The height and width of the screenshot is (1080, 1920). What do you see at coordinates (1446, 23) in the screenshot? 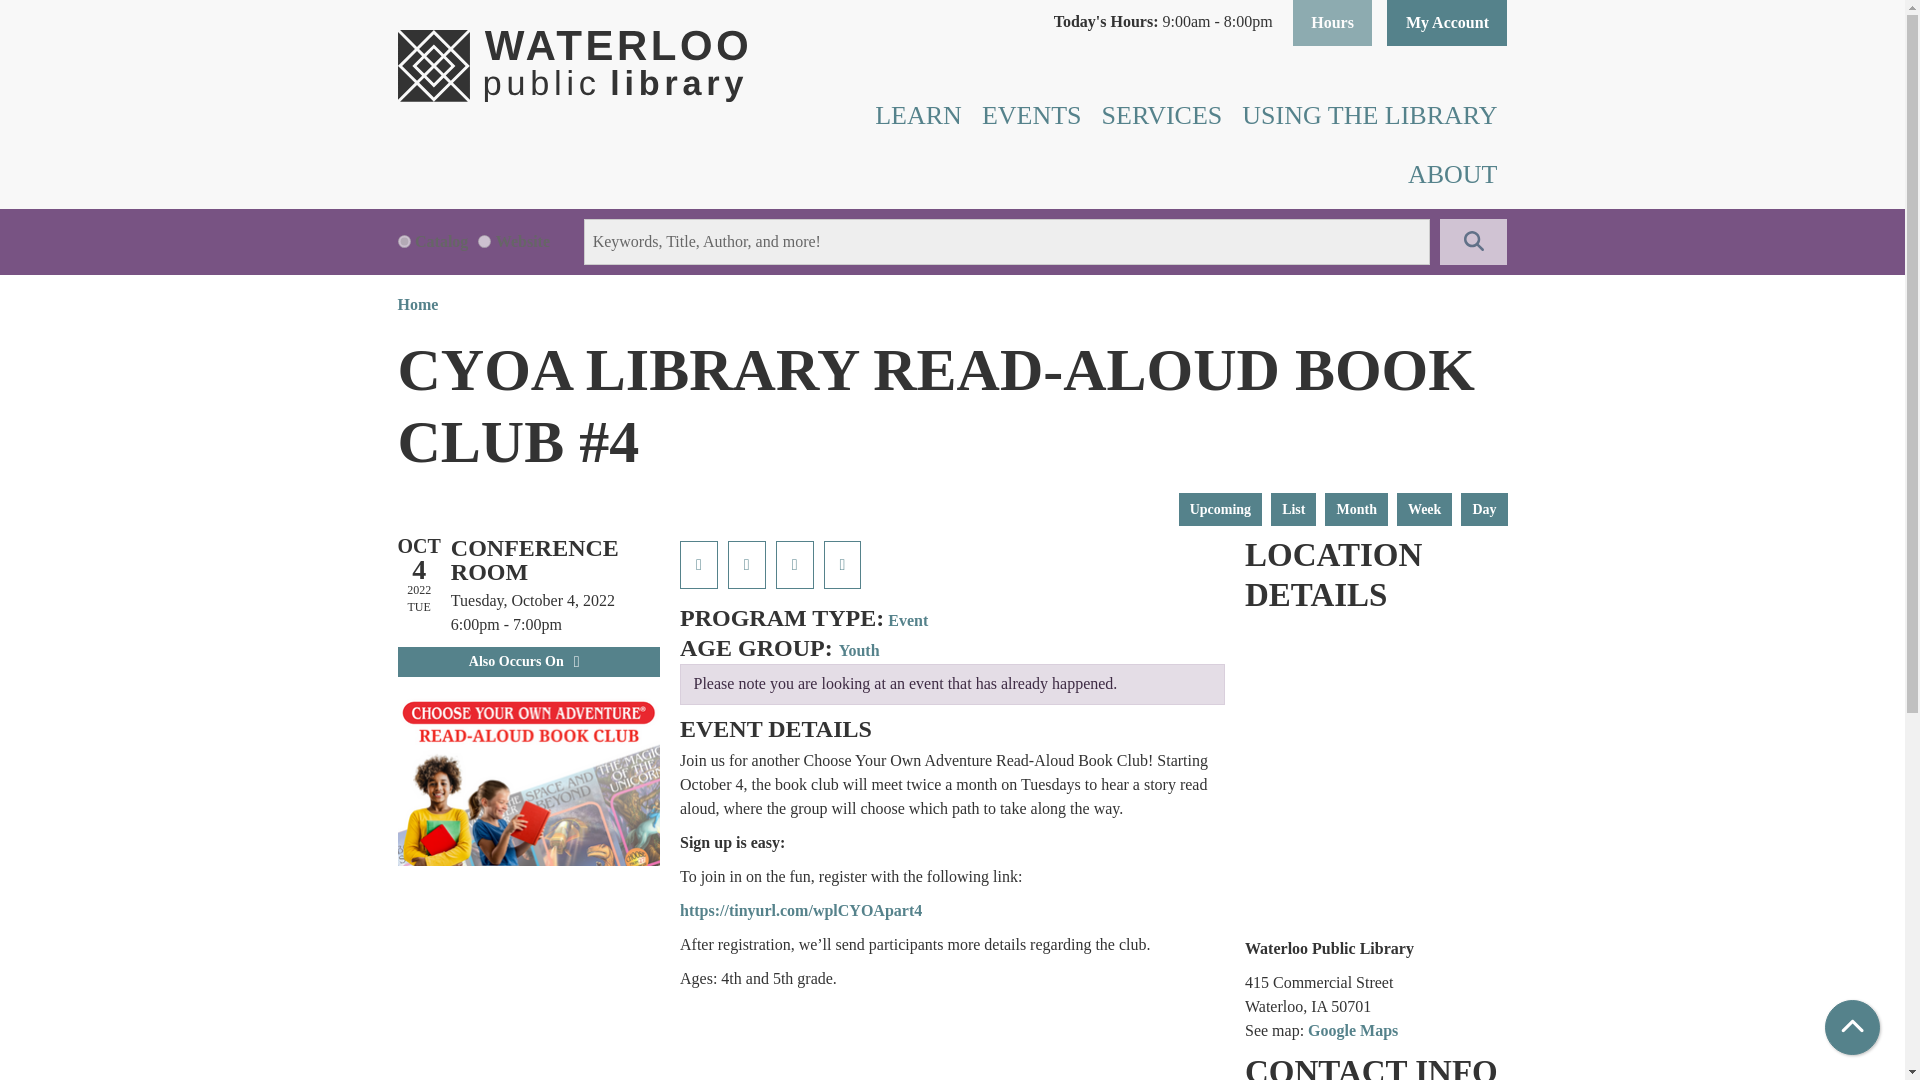
I see `My Account` at bounding box center [1446, 23].